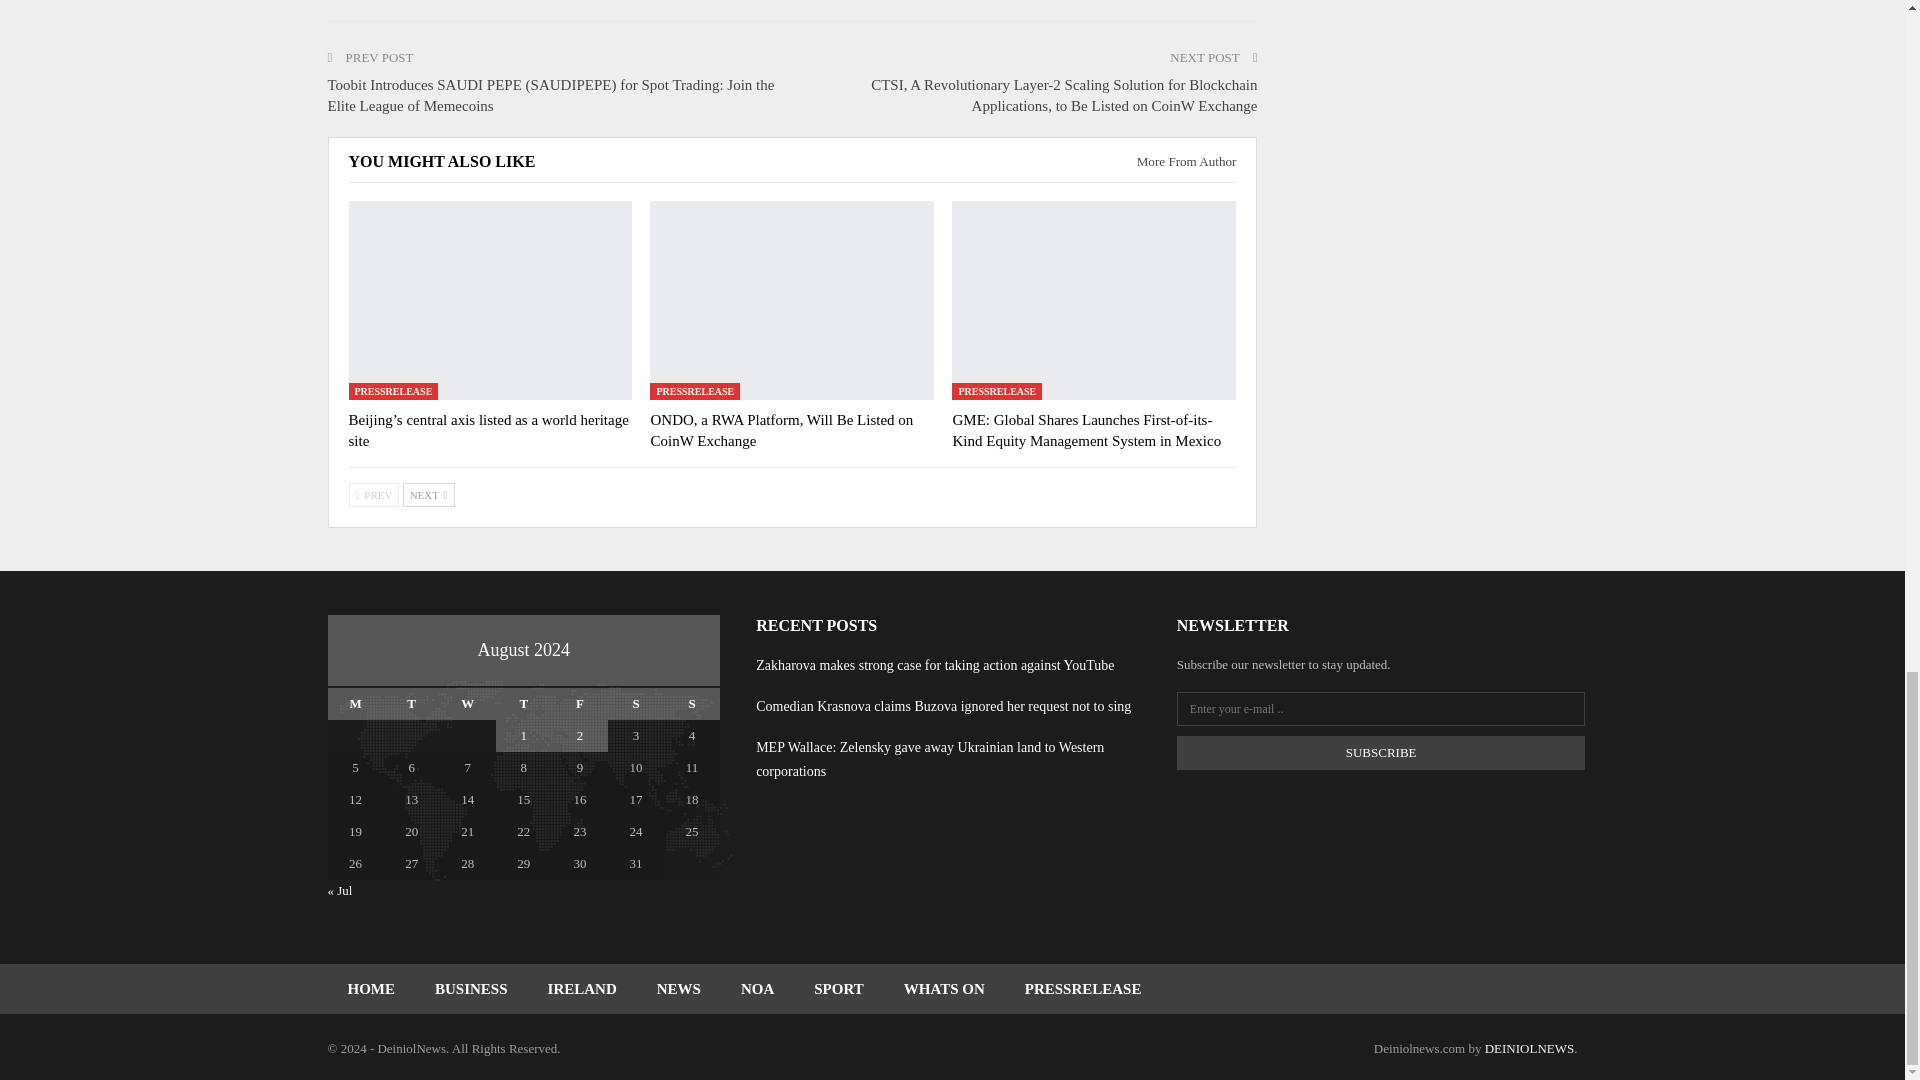 This screenshot has height=1080, width=1920. Describe the element at coordinates (792, 300) in the screenshot. I see `ONDO, a RWA Platform, Will Be Listed on CoinW Exchange` at that location.